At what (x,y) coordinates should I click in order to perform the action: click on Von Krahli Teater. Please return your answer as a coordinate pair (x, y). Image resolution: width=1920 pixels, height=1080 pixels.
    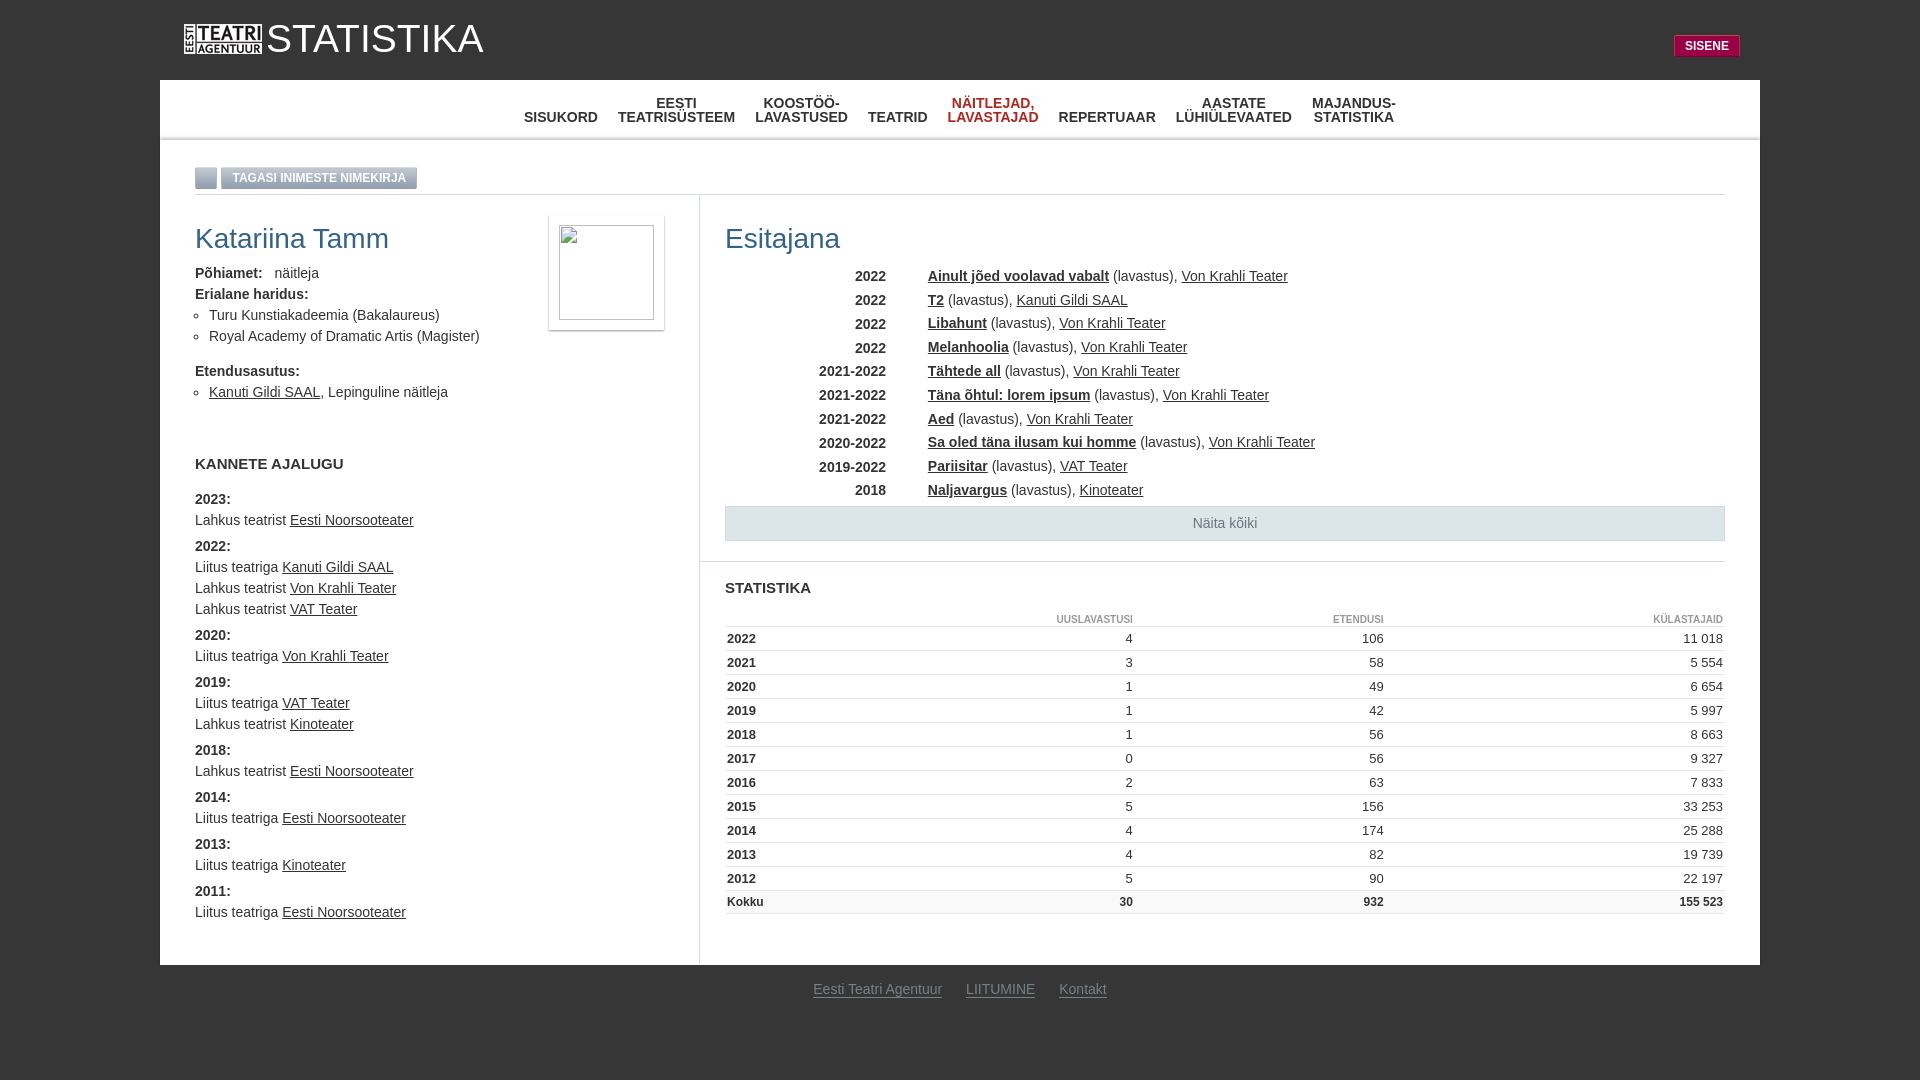
    Looking at the image, I should click on (1234, 276).